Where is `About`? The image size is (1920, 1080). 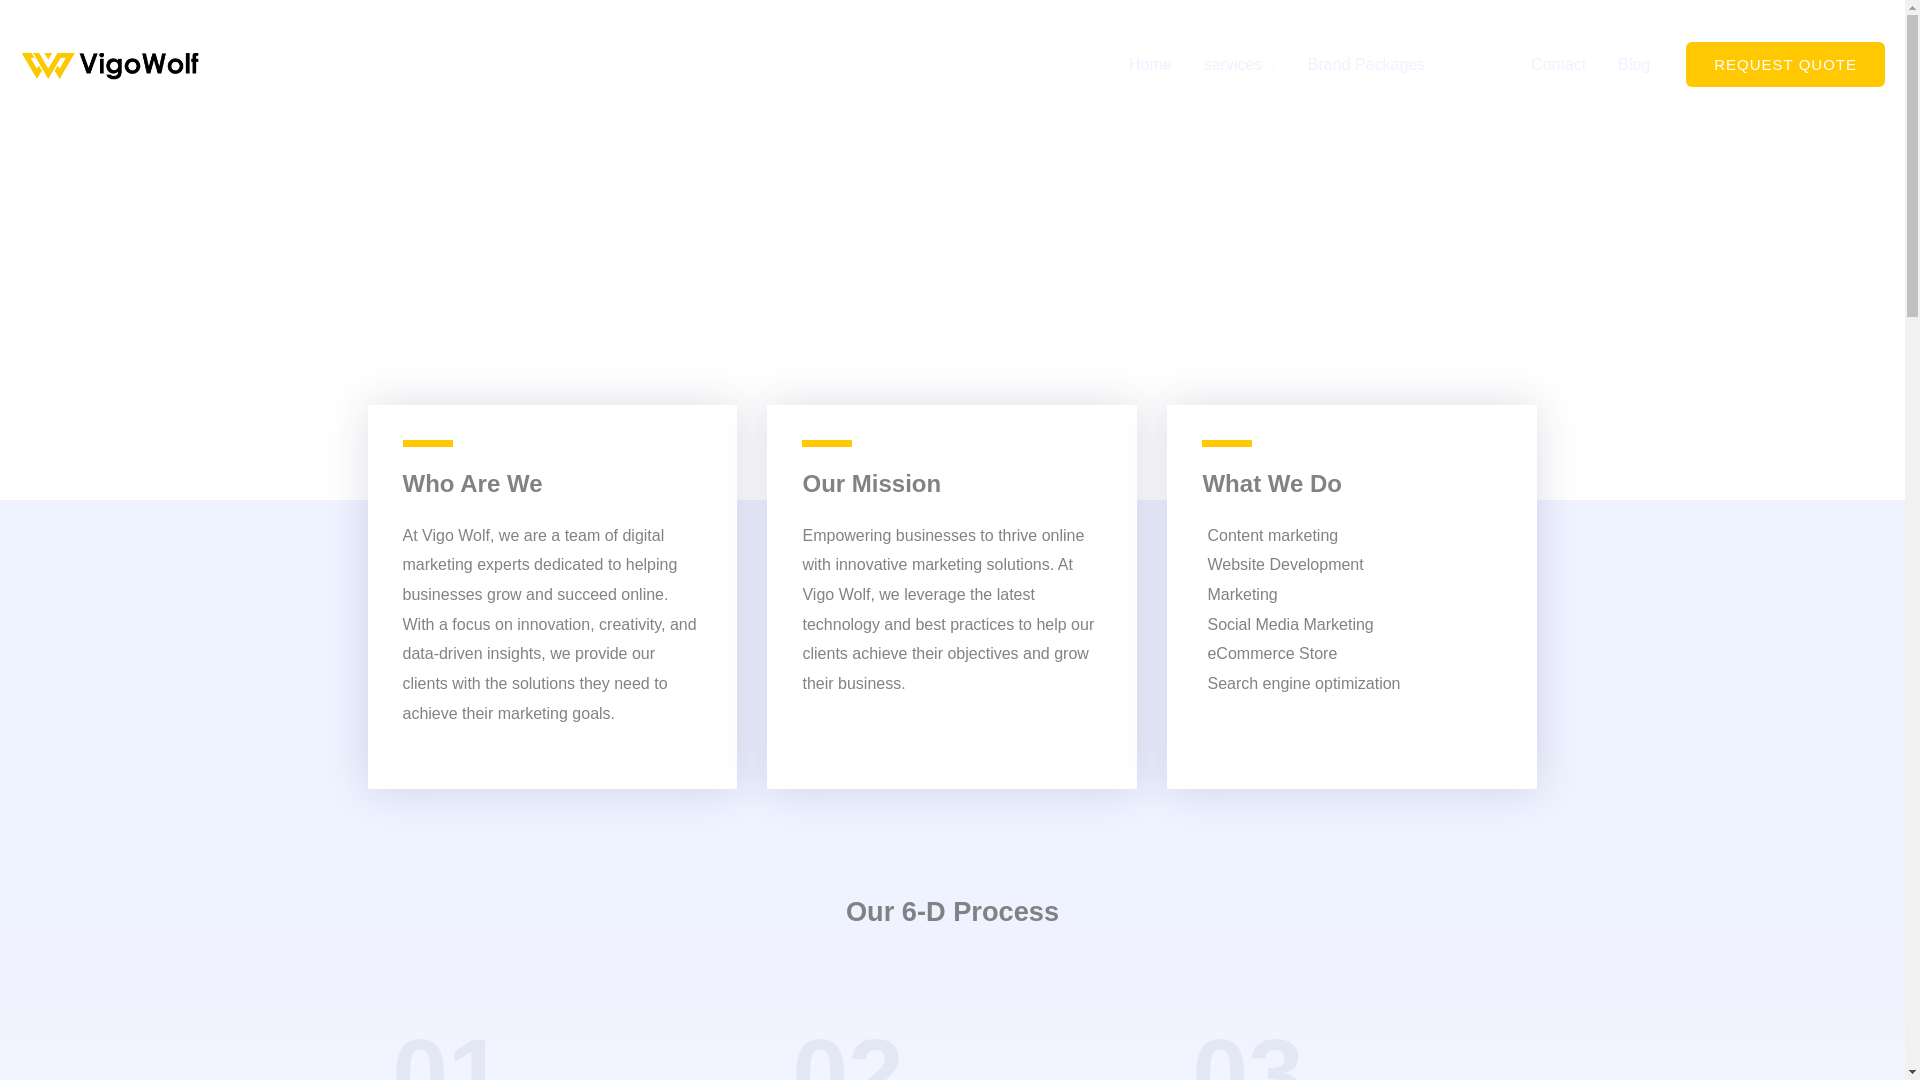 About is located at coordinates (1478, 64).